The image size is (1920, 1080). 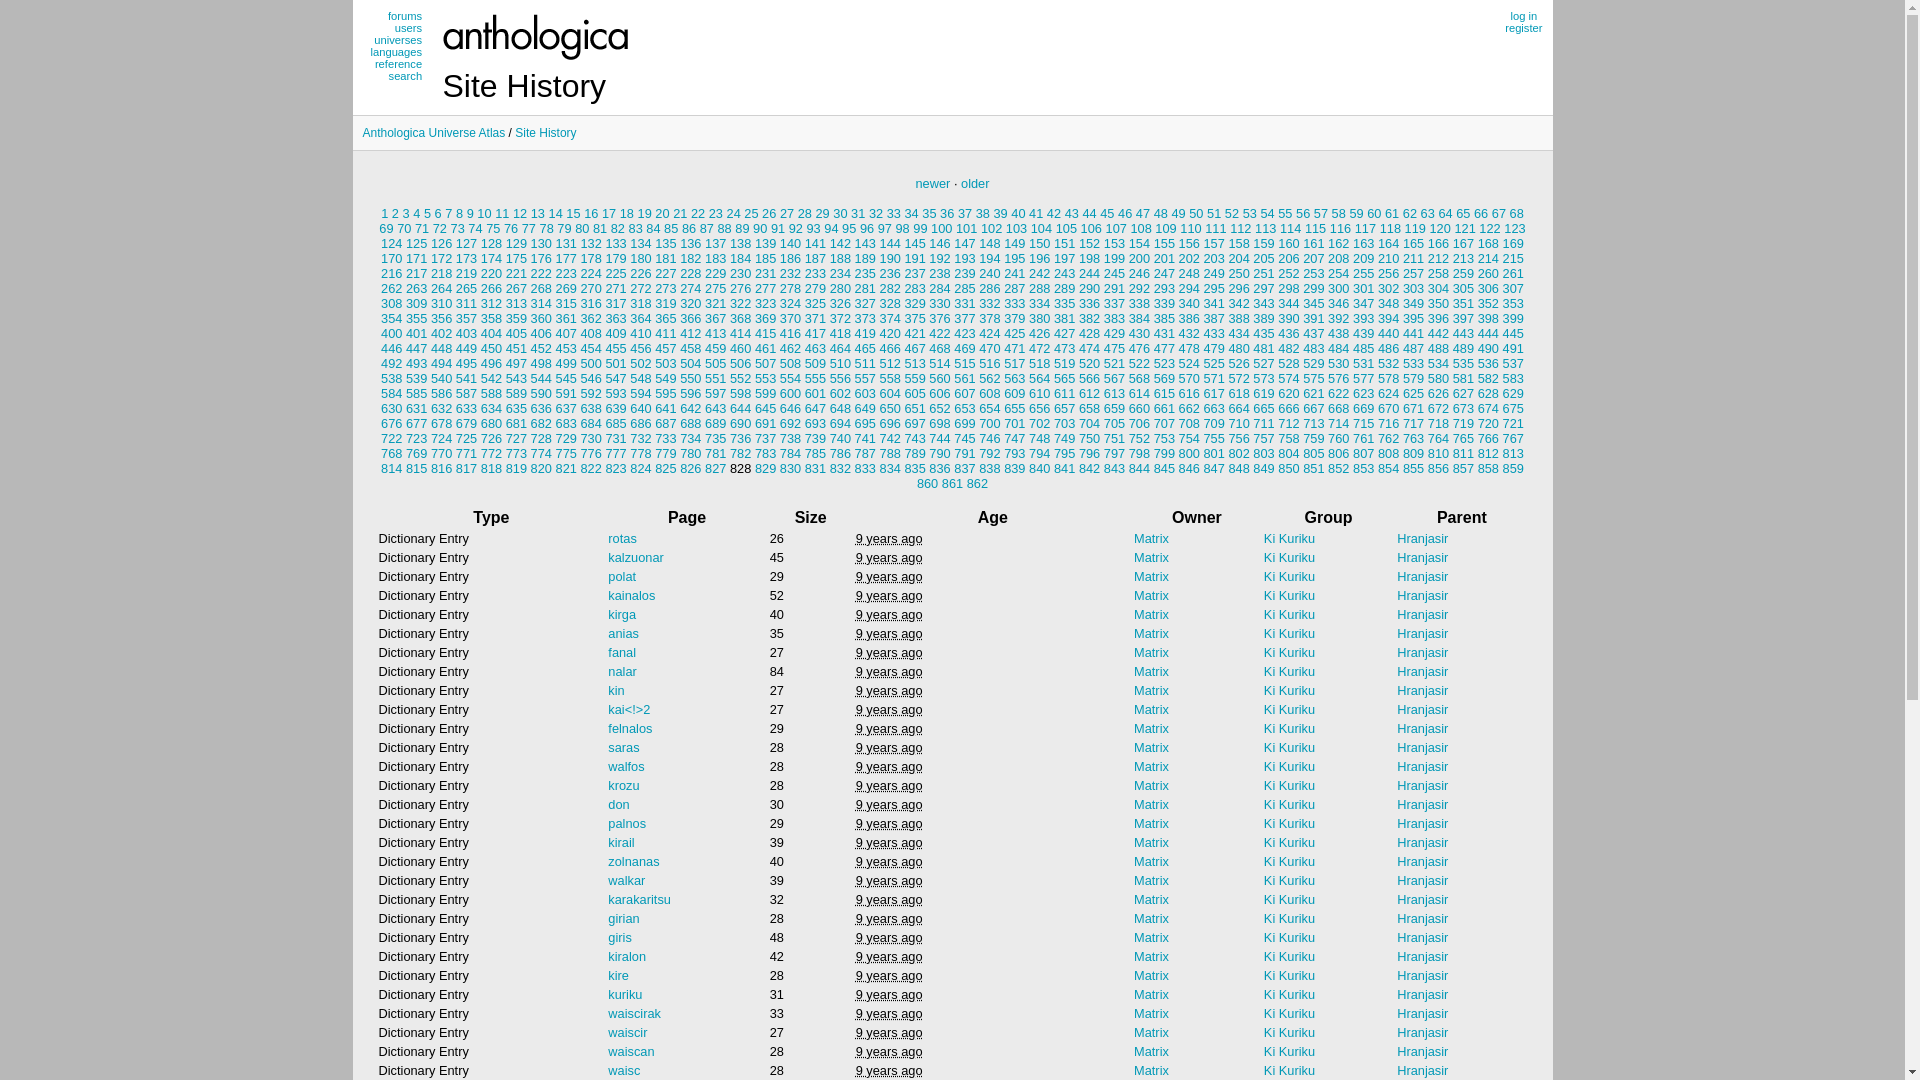 I want to click on 771, so click(x=466, y=454).